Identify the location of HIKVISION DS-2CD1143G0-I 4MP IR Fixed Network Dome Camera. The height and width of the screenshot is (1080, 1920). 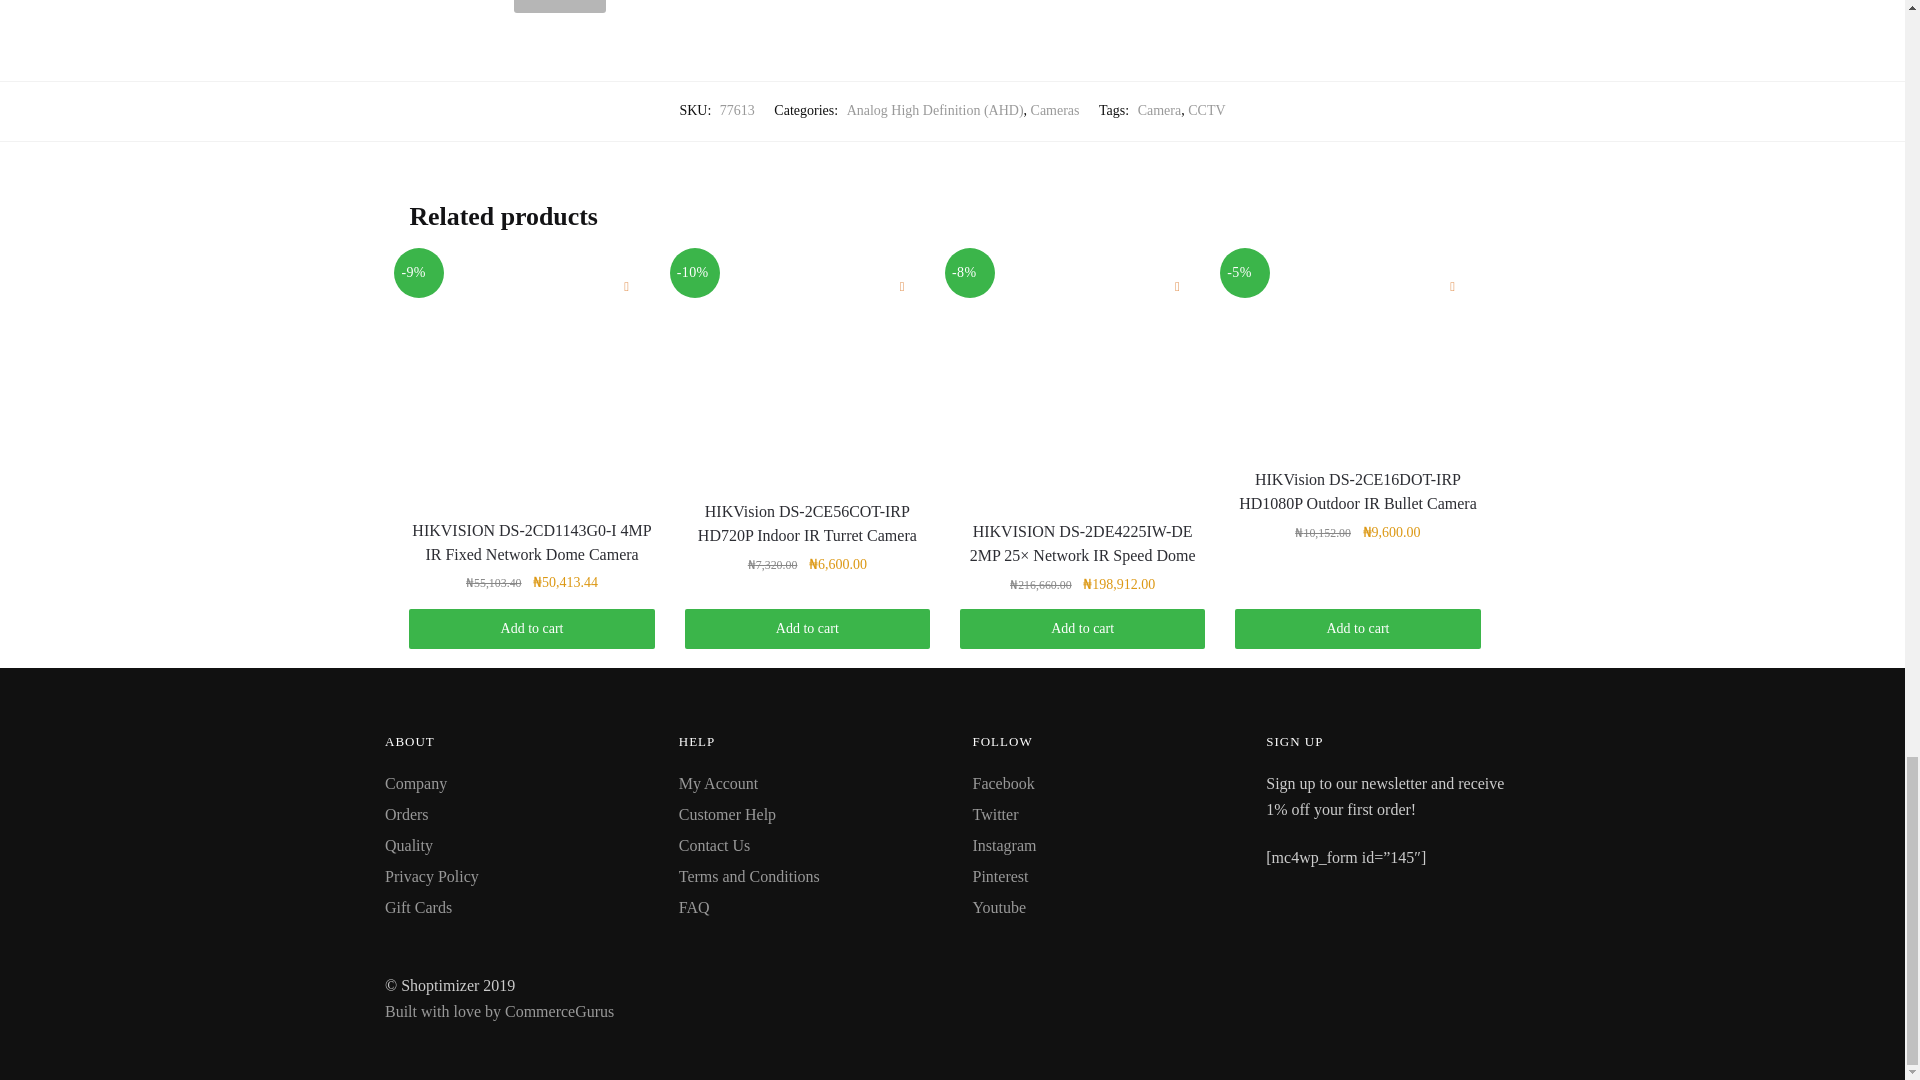
(531, 380).